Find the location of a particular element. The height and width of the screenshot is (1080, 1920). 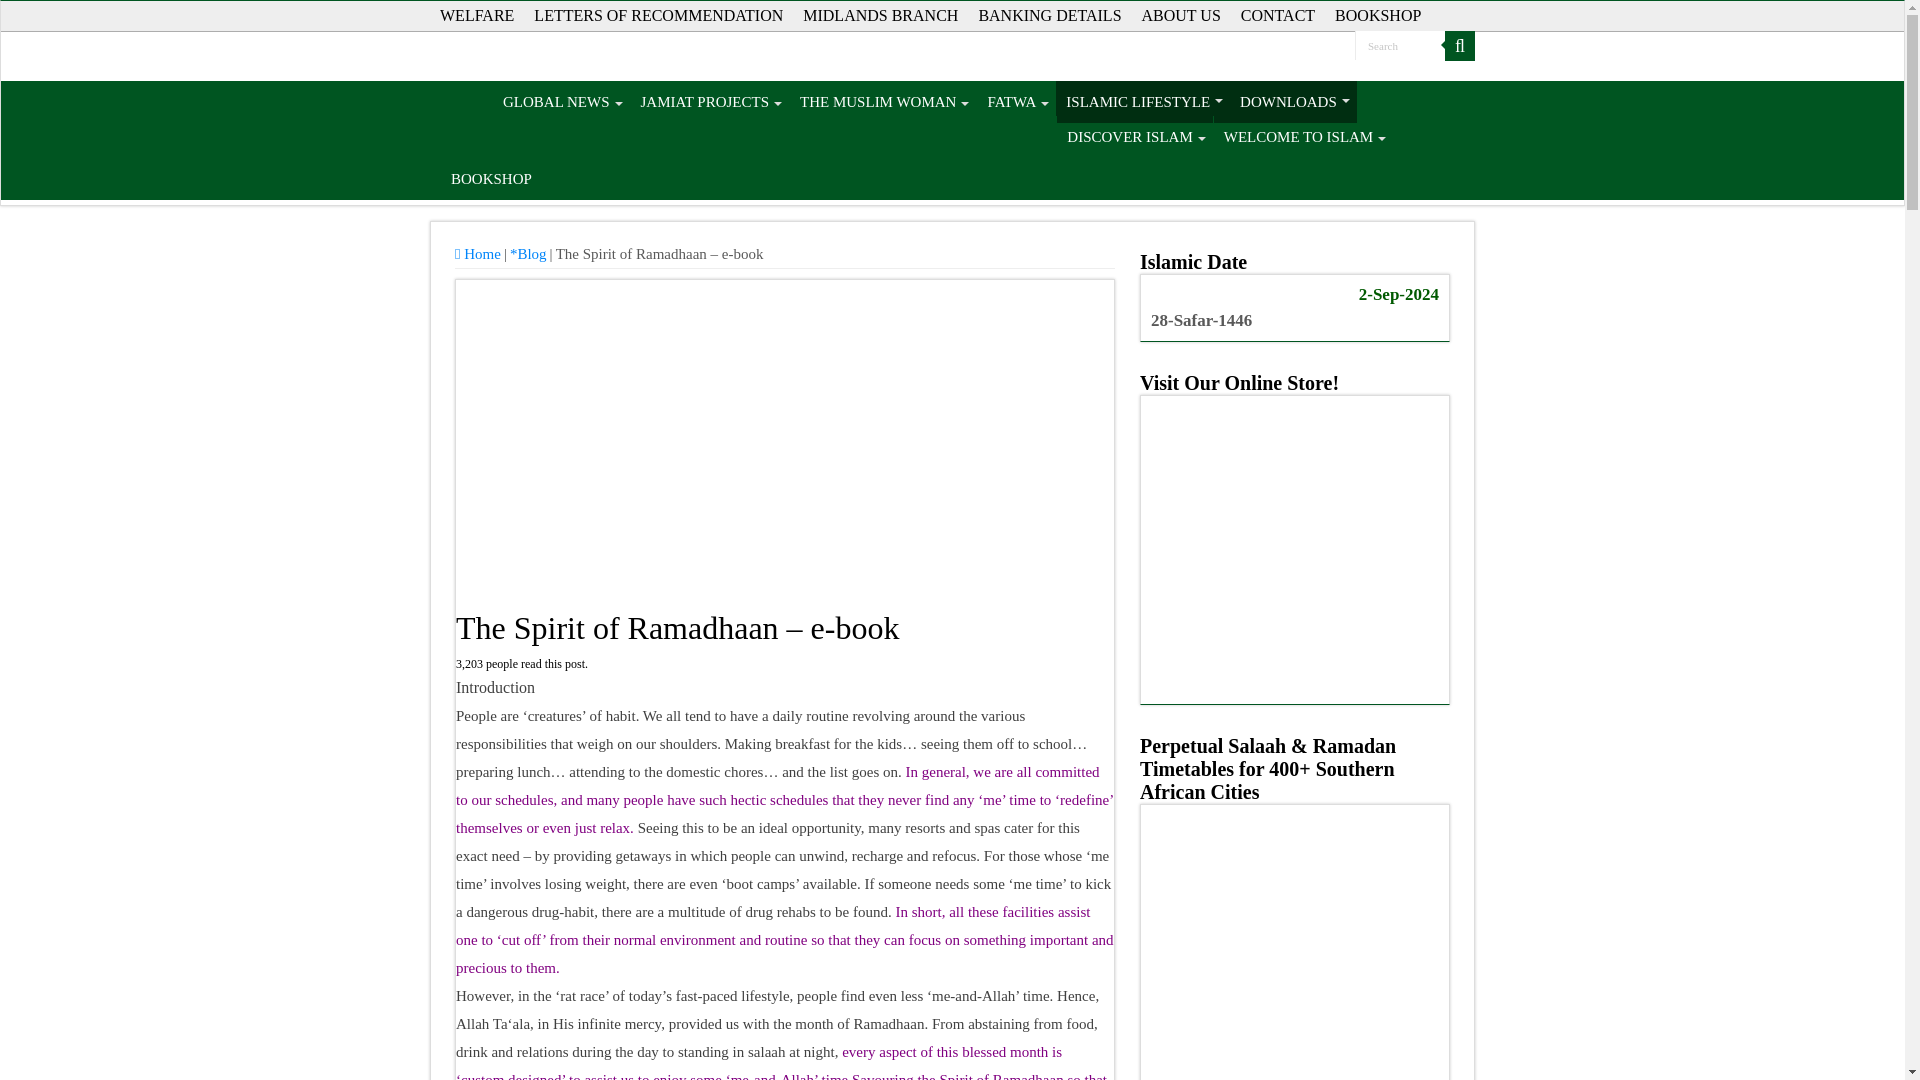

ABOUT US is located at coordinates (1181, 16).